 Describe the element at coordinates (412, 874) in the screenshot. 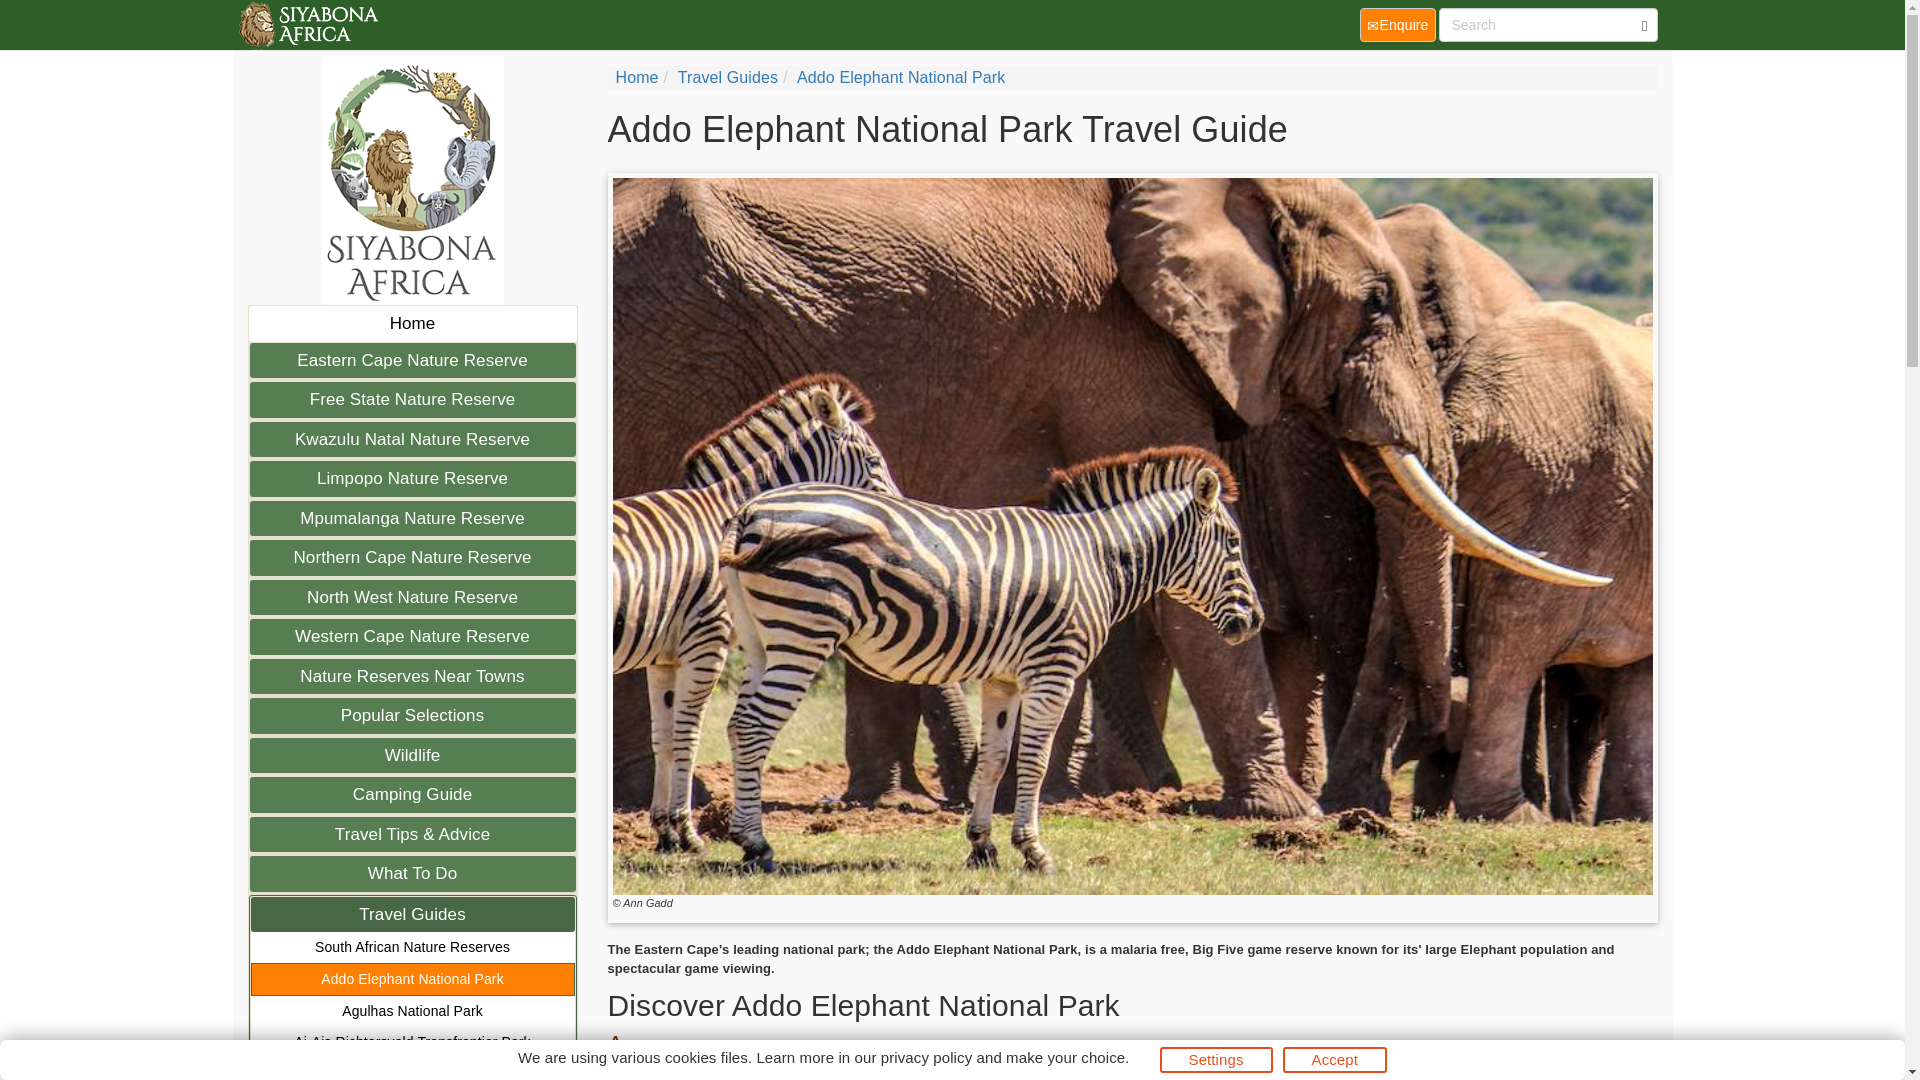

I see `What To Do` at that location.